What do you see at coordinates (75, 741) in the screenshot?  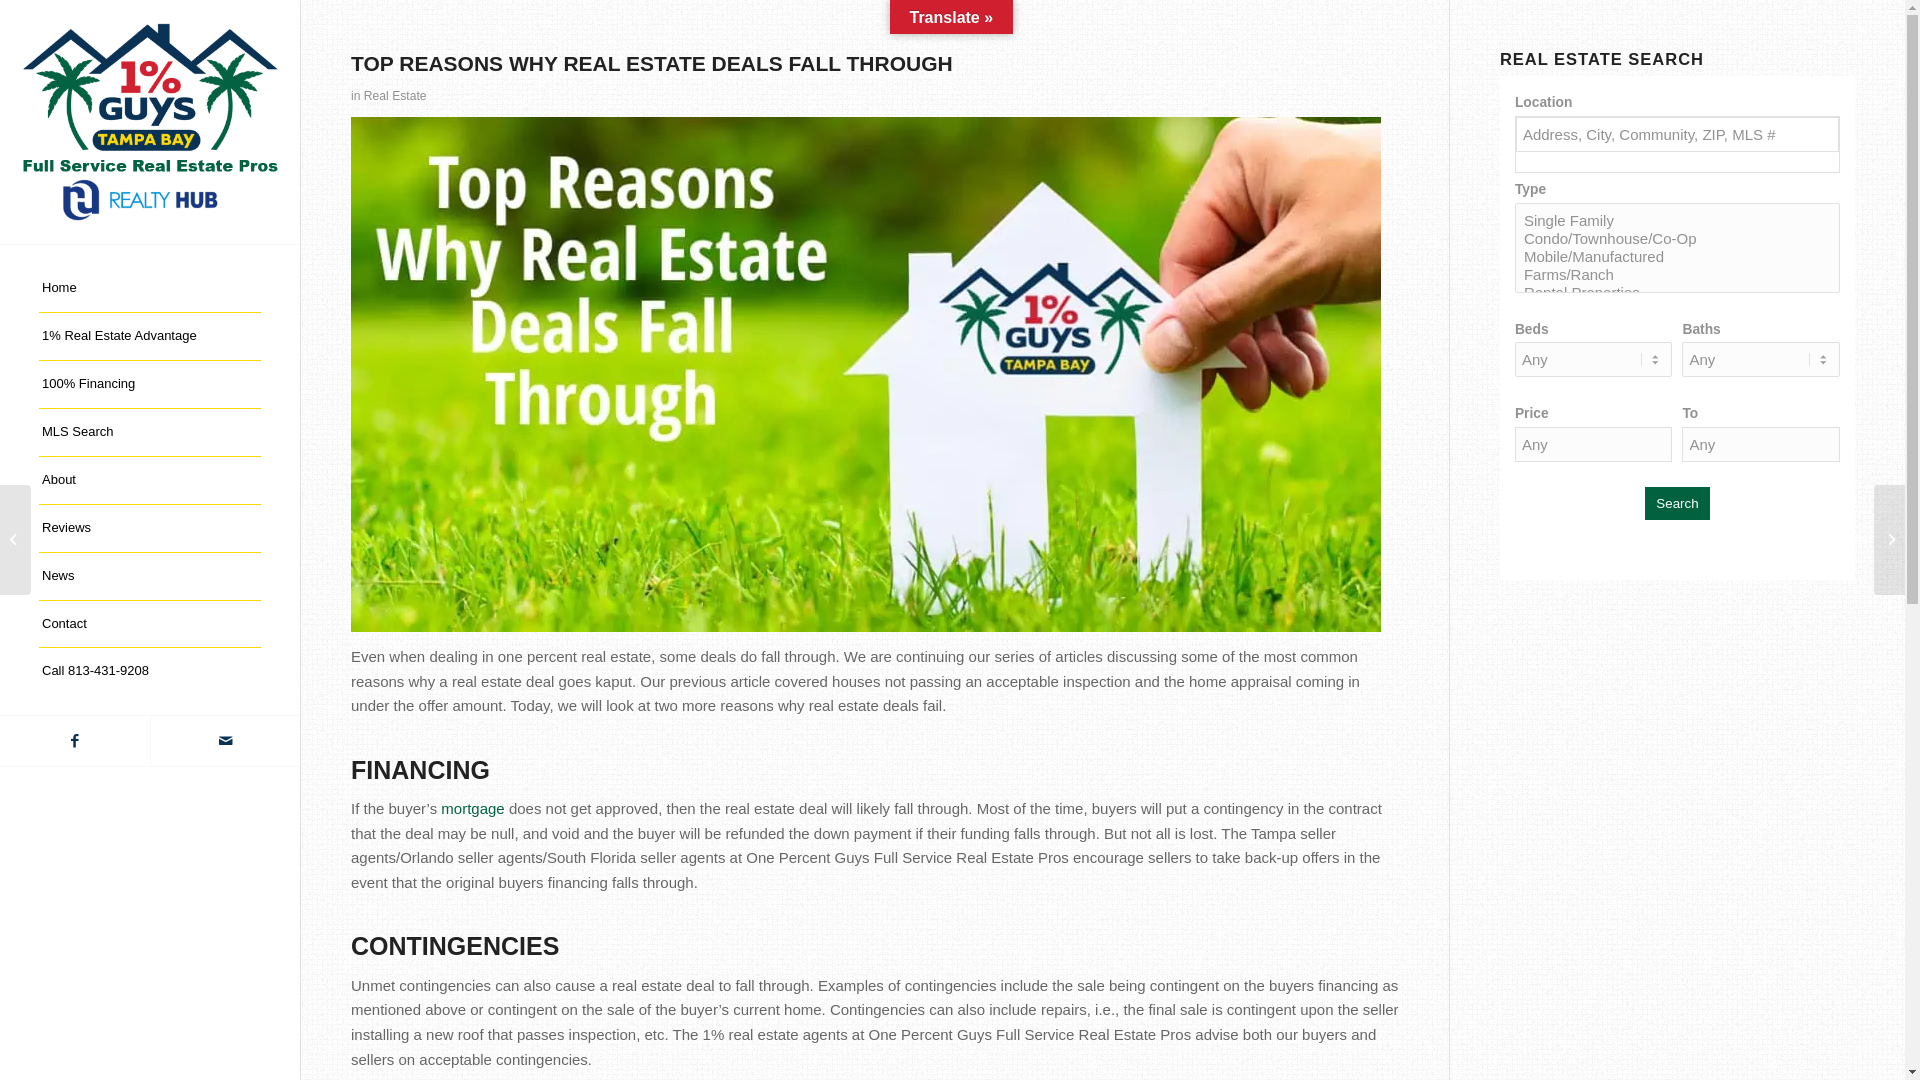 I see `Facebook` at bounding box center [75, 741].